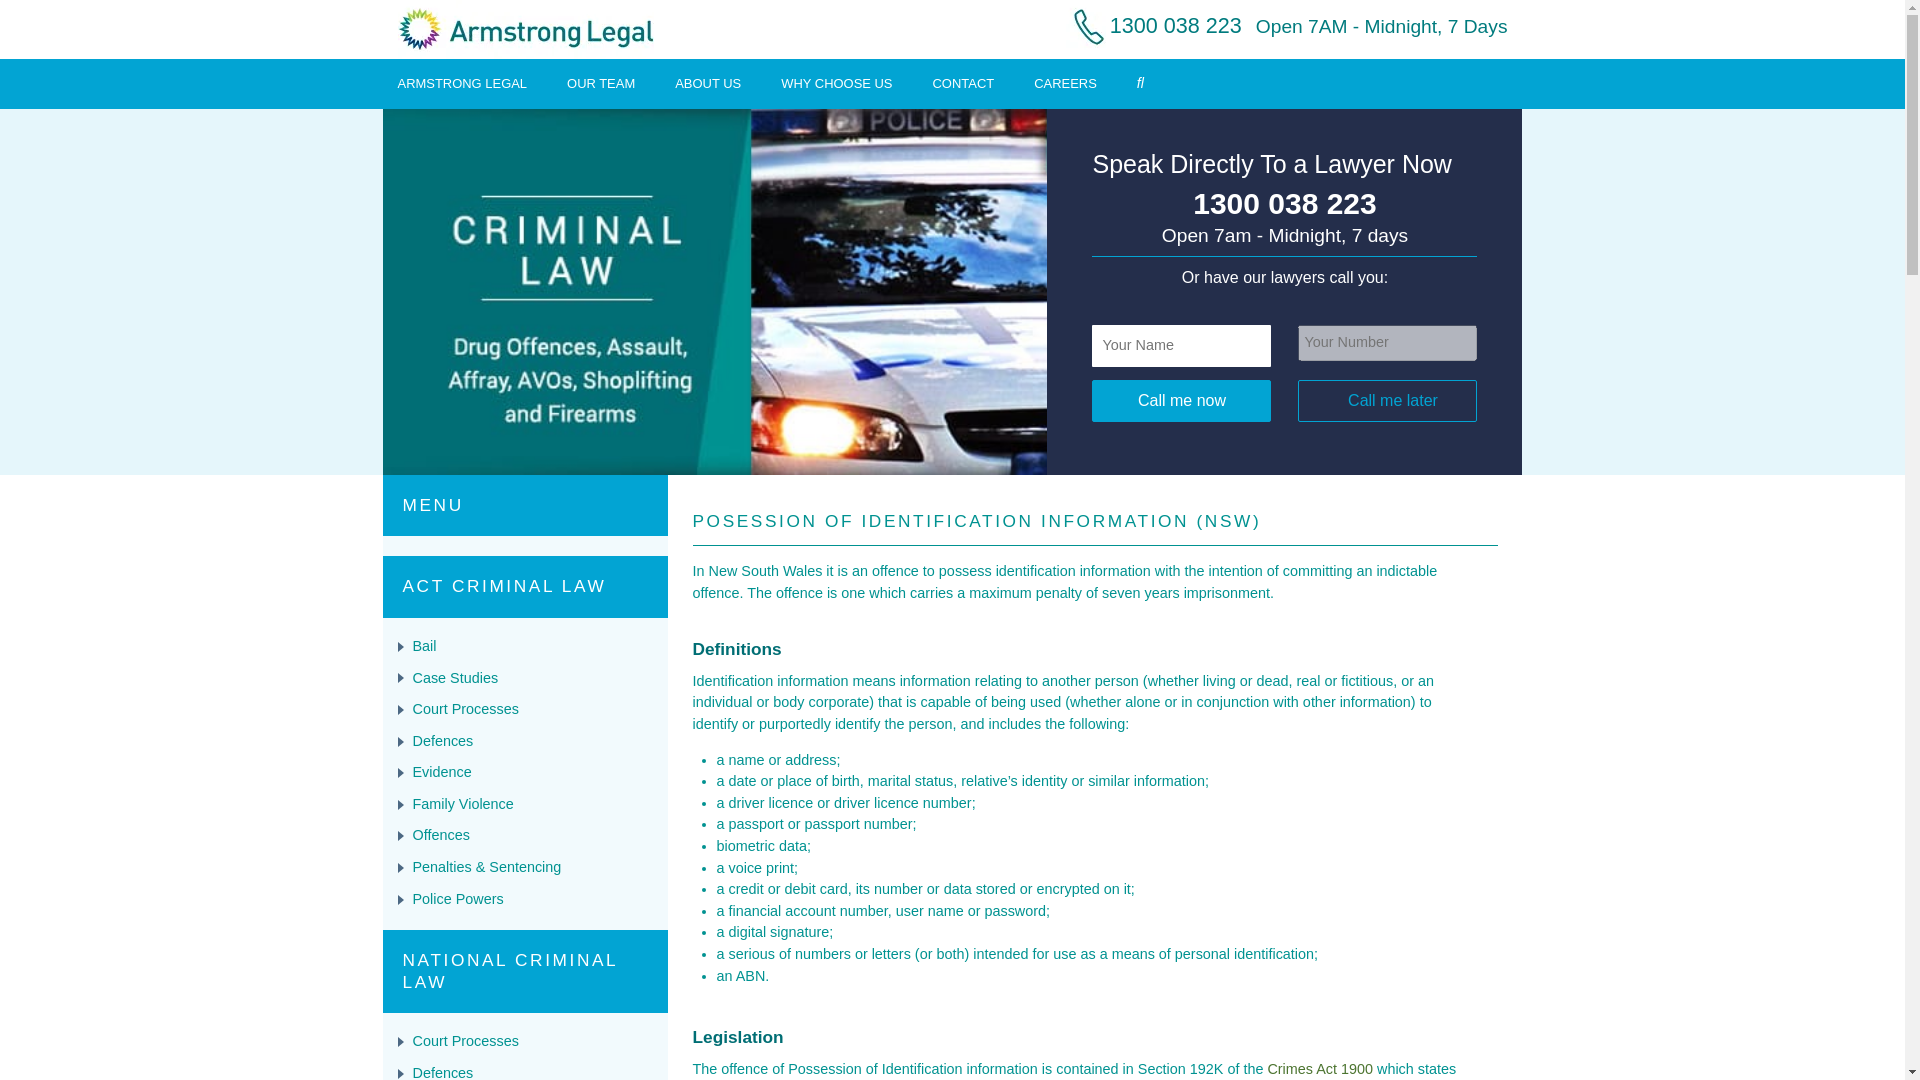 The image size is (1920, 1080). What do you see at coordinates (1280, 25) in the screenshot?
I see `1300 038 223 Open 7AM - Midnight, 7 Days` at bounding box center [1280, 25].